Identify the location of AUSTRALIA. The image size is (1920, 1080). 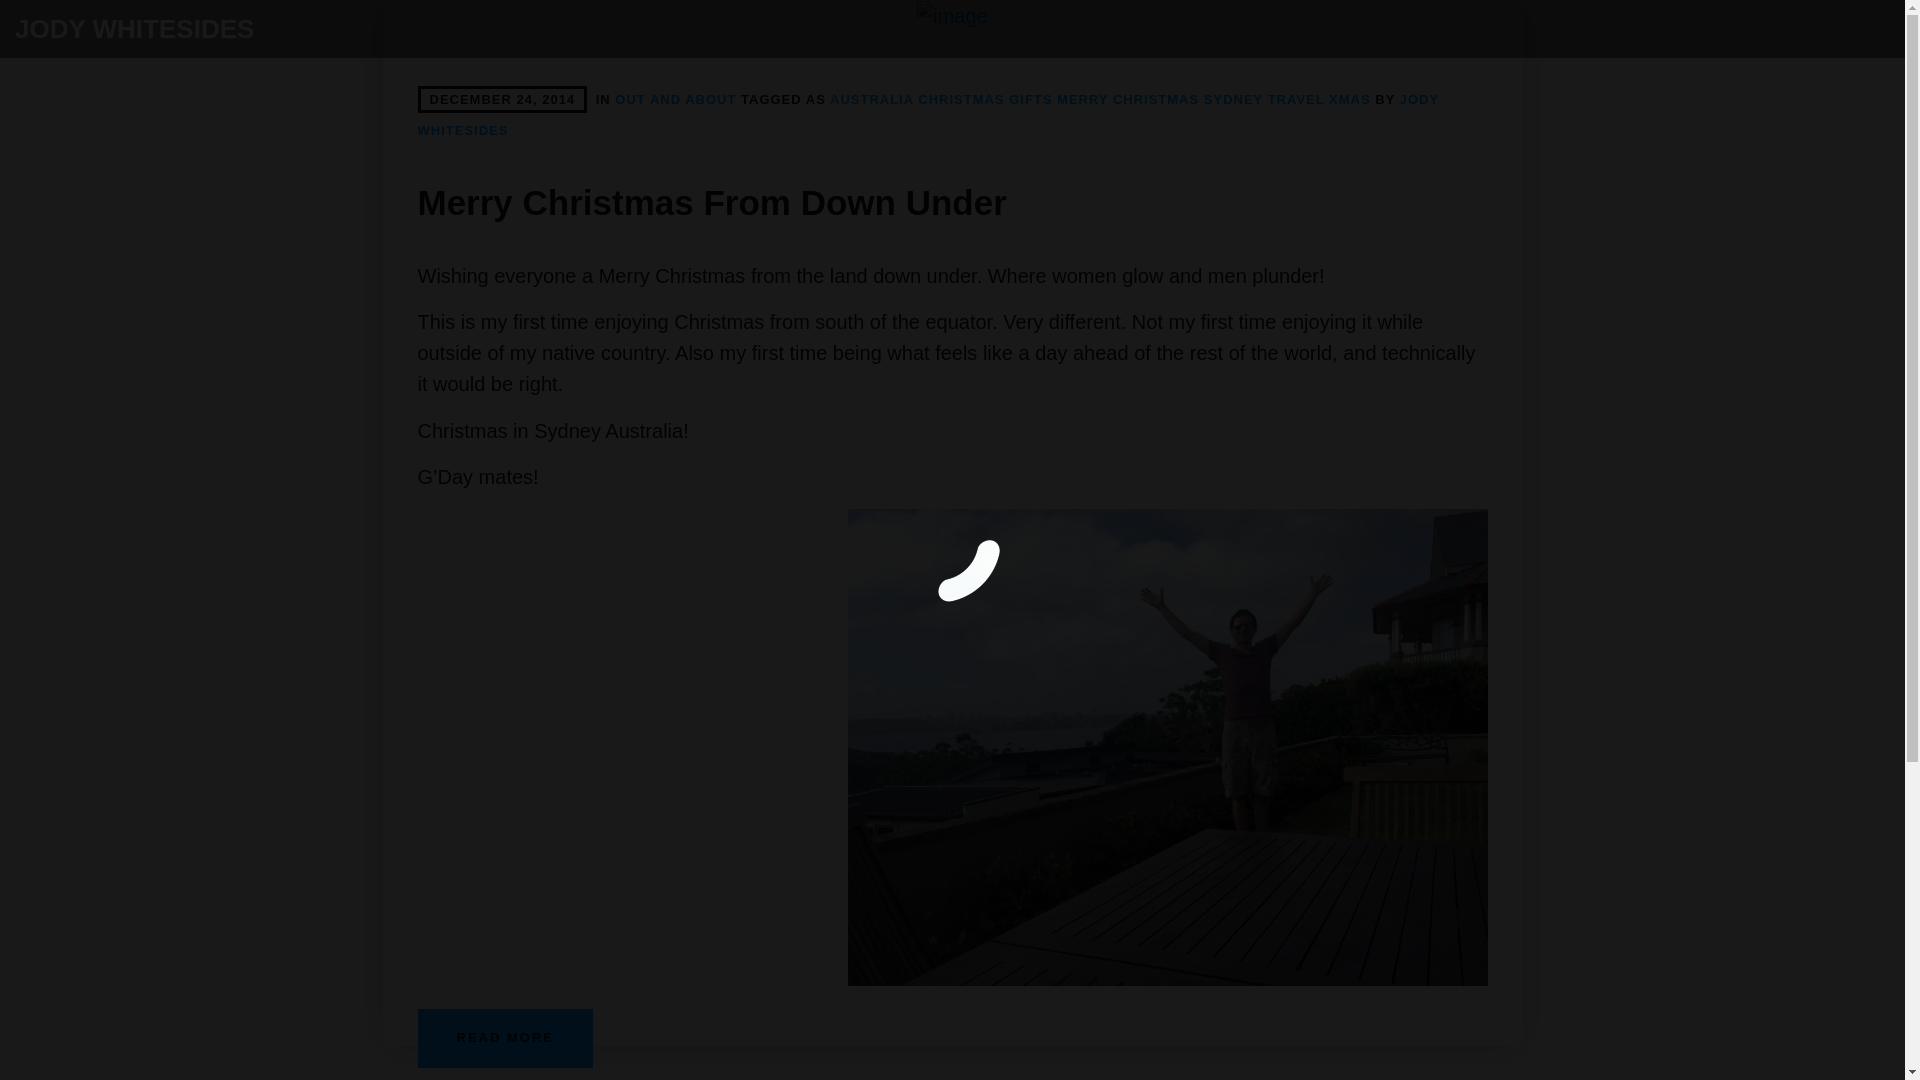
(871, 98).